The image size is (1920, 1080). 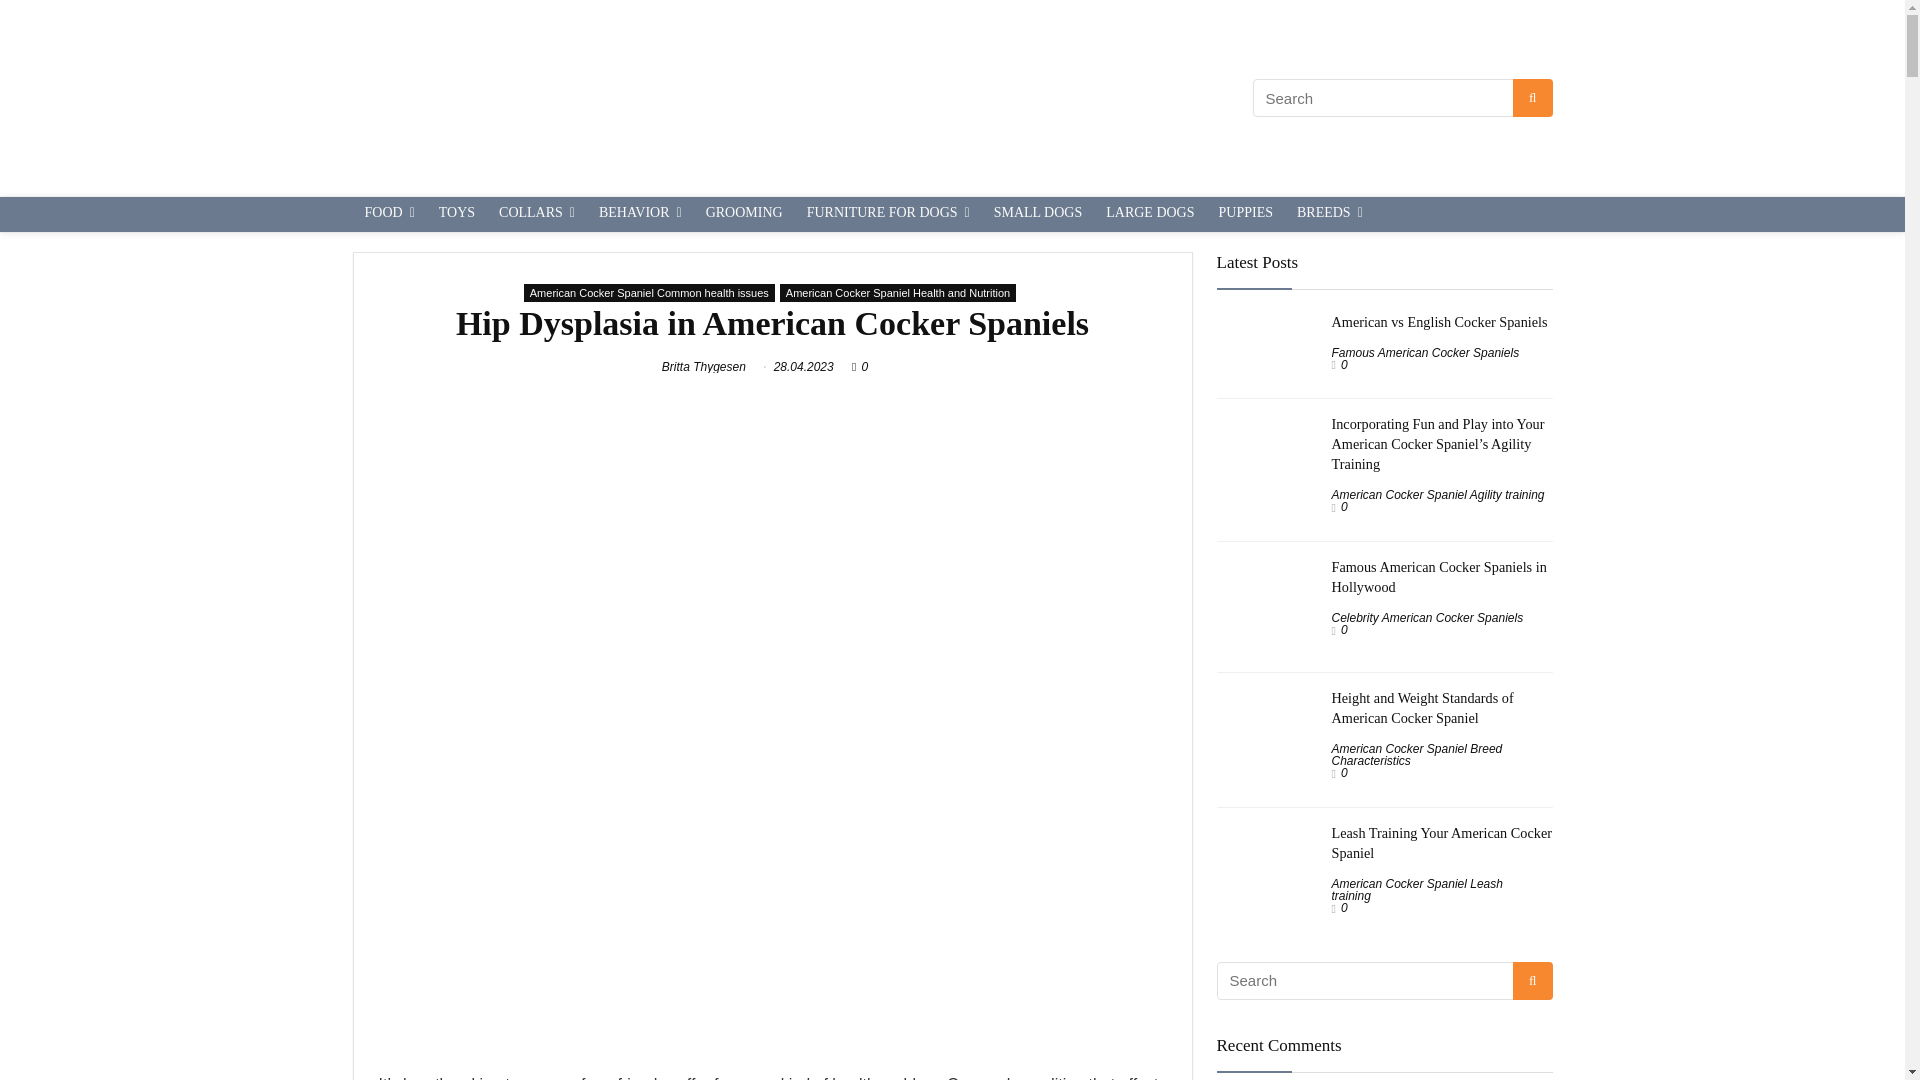 I want to click on BEHAVIOR, so click(x=640, y=214).